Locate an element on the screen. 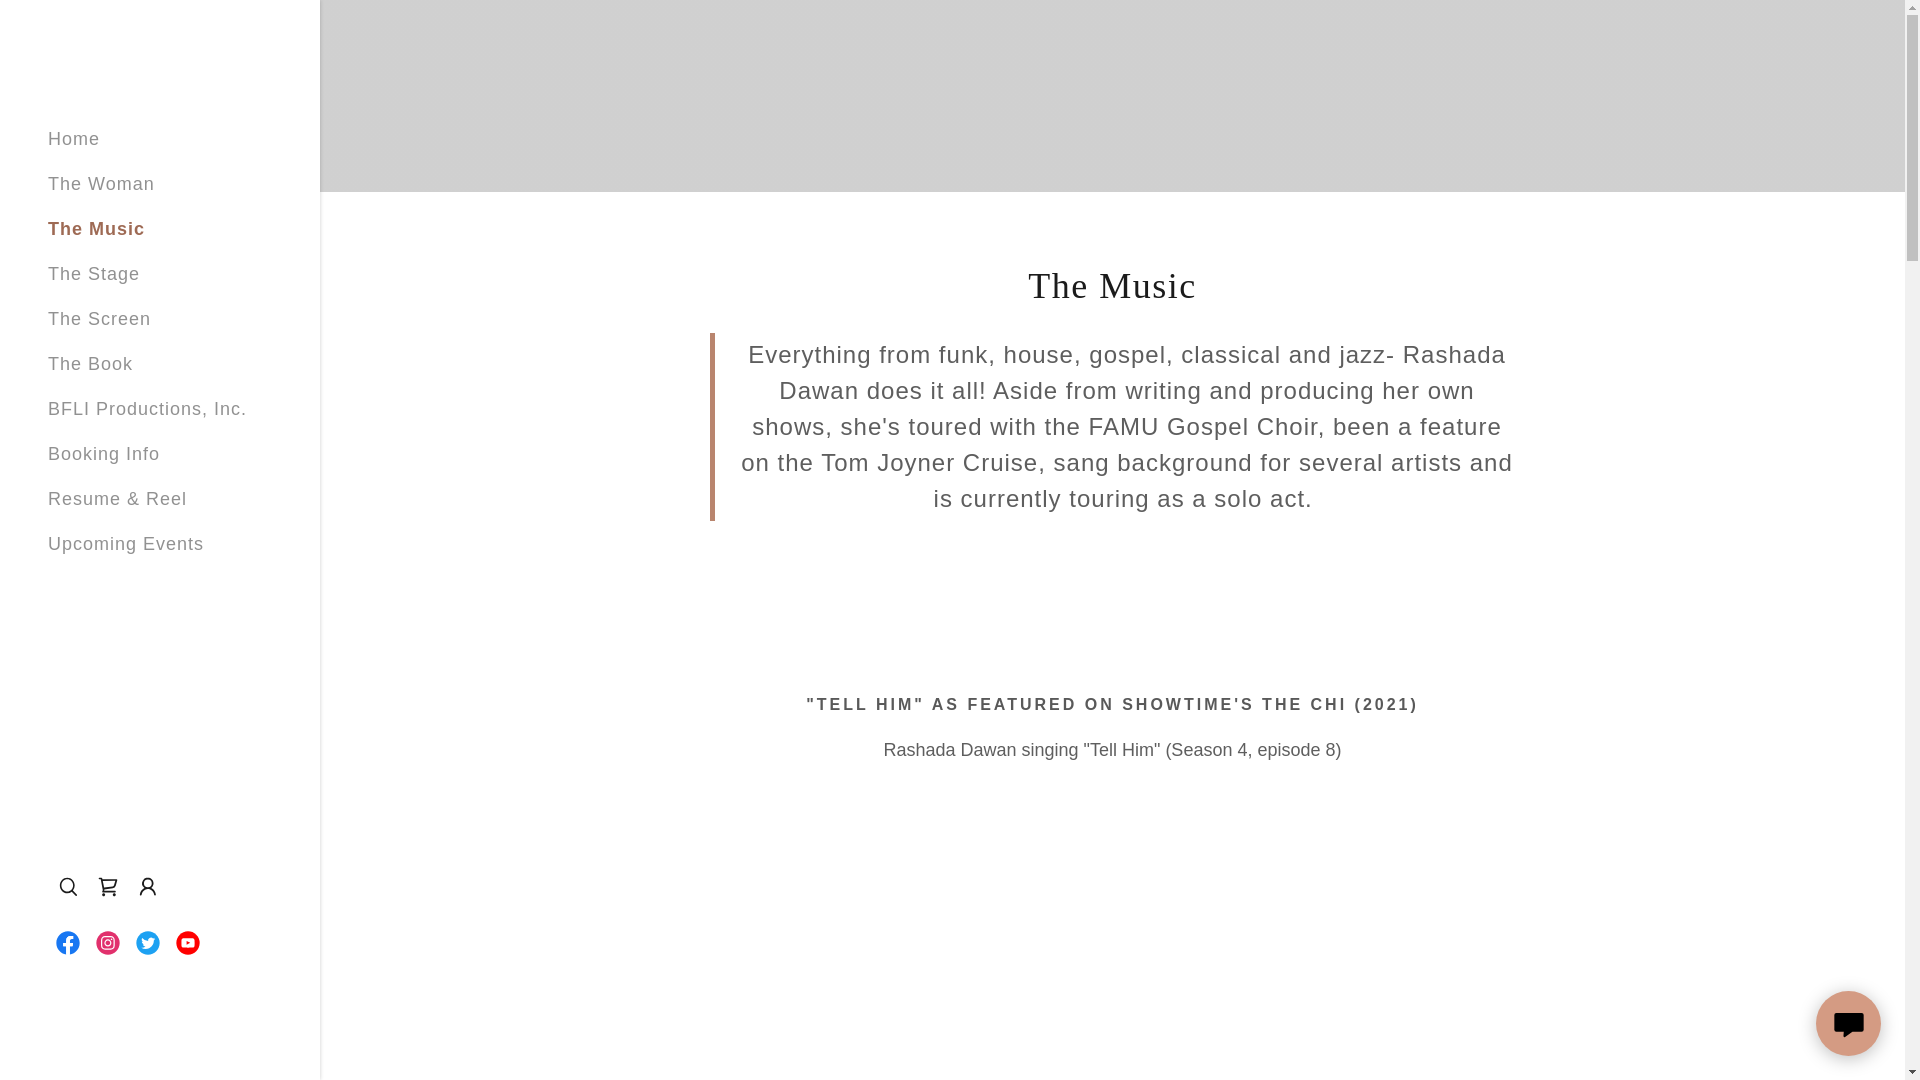  The Woman is located at coordinates (102, 184).